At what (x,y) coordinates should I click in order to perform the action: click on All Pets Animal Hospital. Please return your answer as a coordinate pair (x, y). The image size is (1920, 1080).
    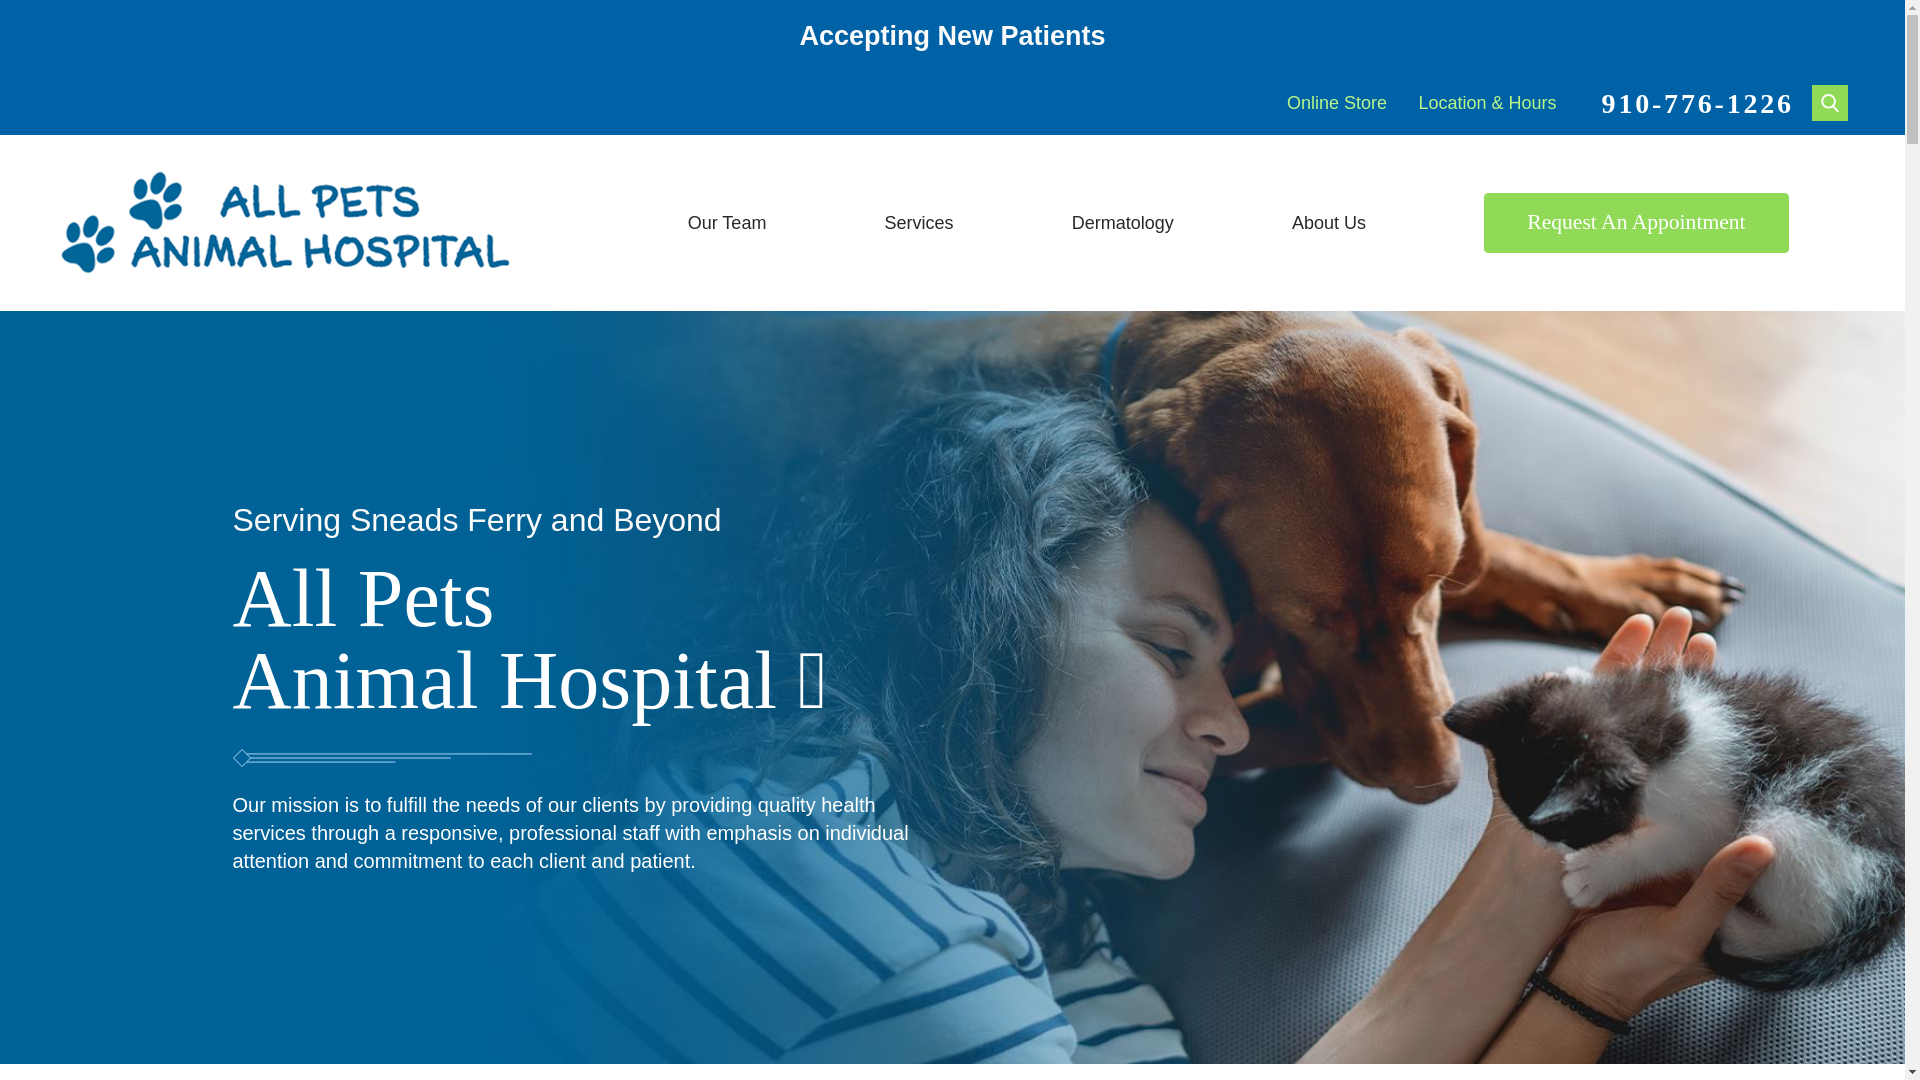
    Looking at the image, I should click on (286, 222).